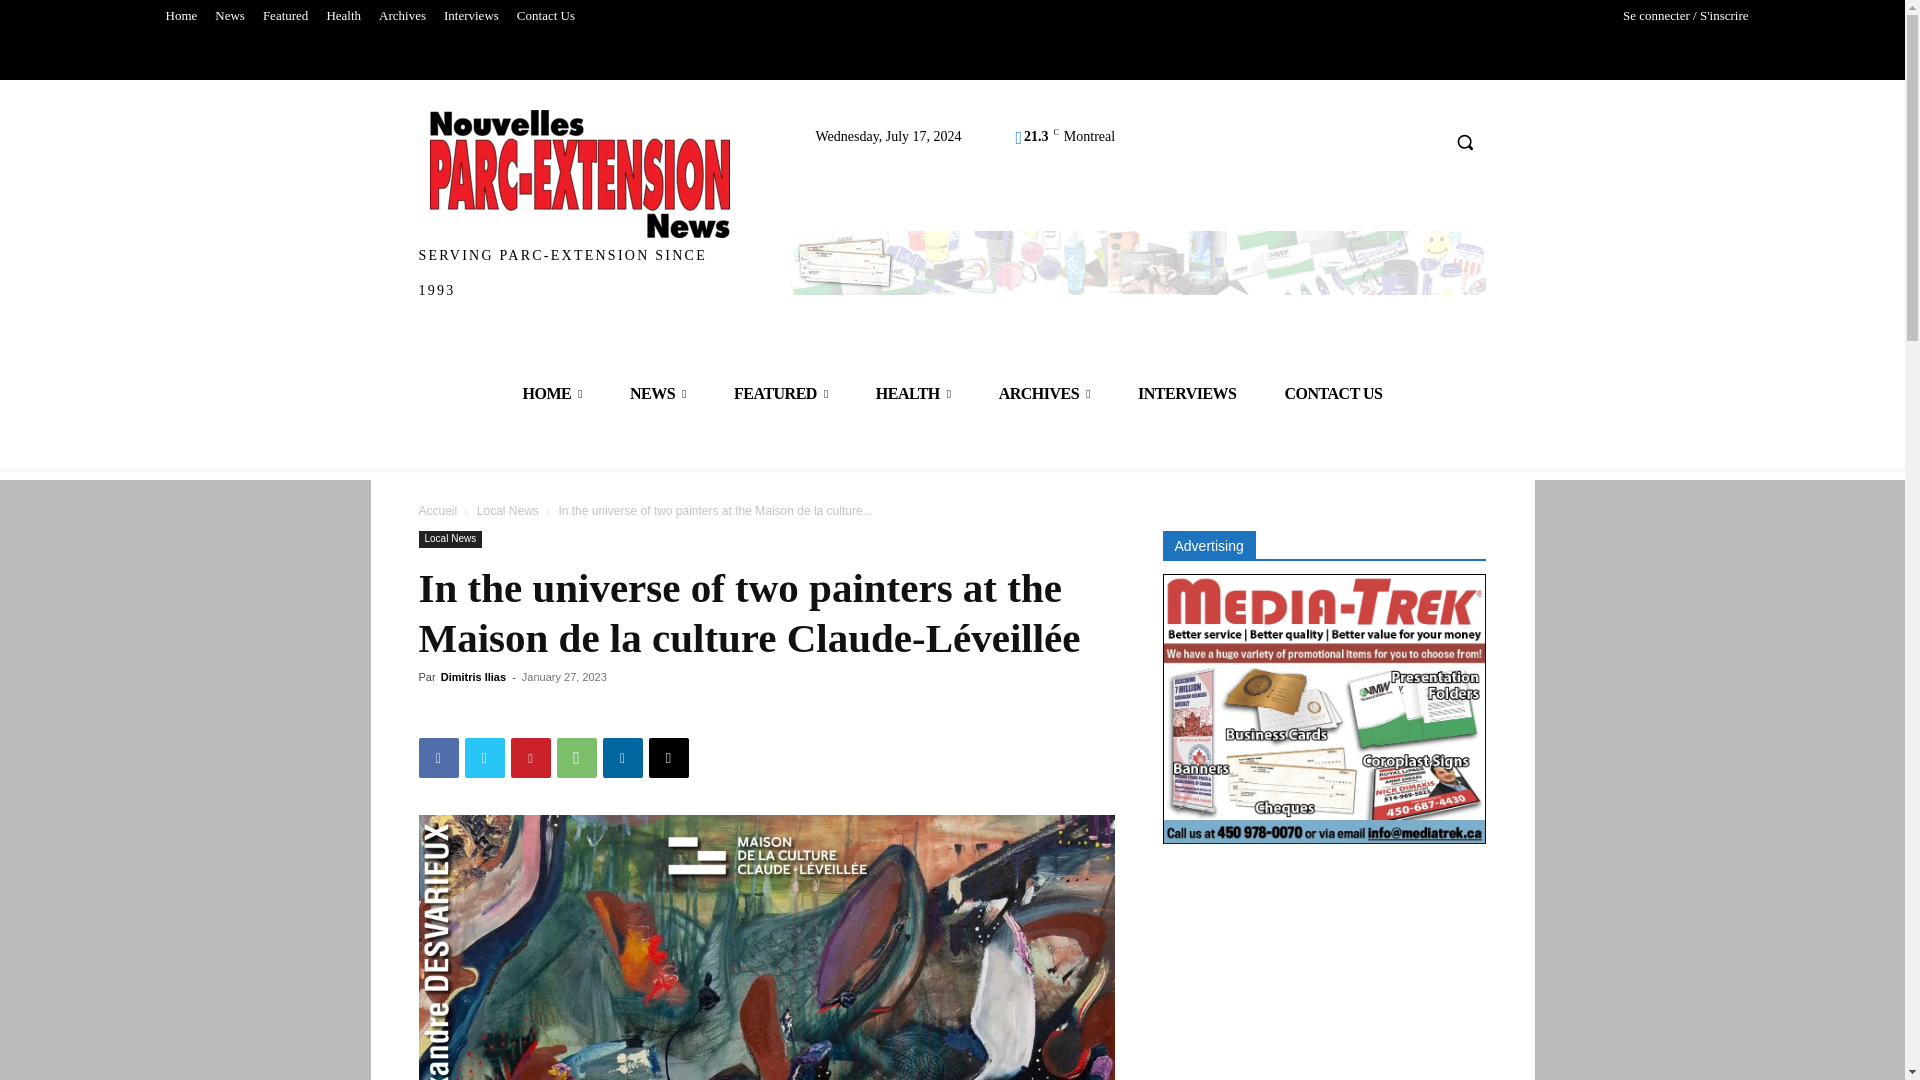  I want to click on Interviews, so click(472, 16).